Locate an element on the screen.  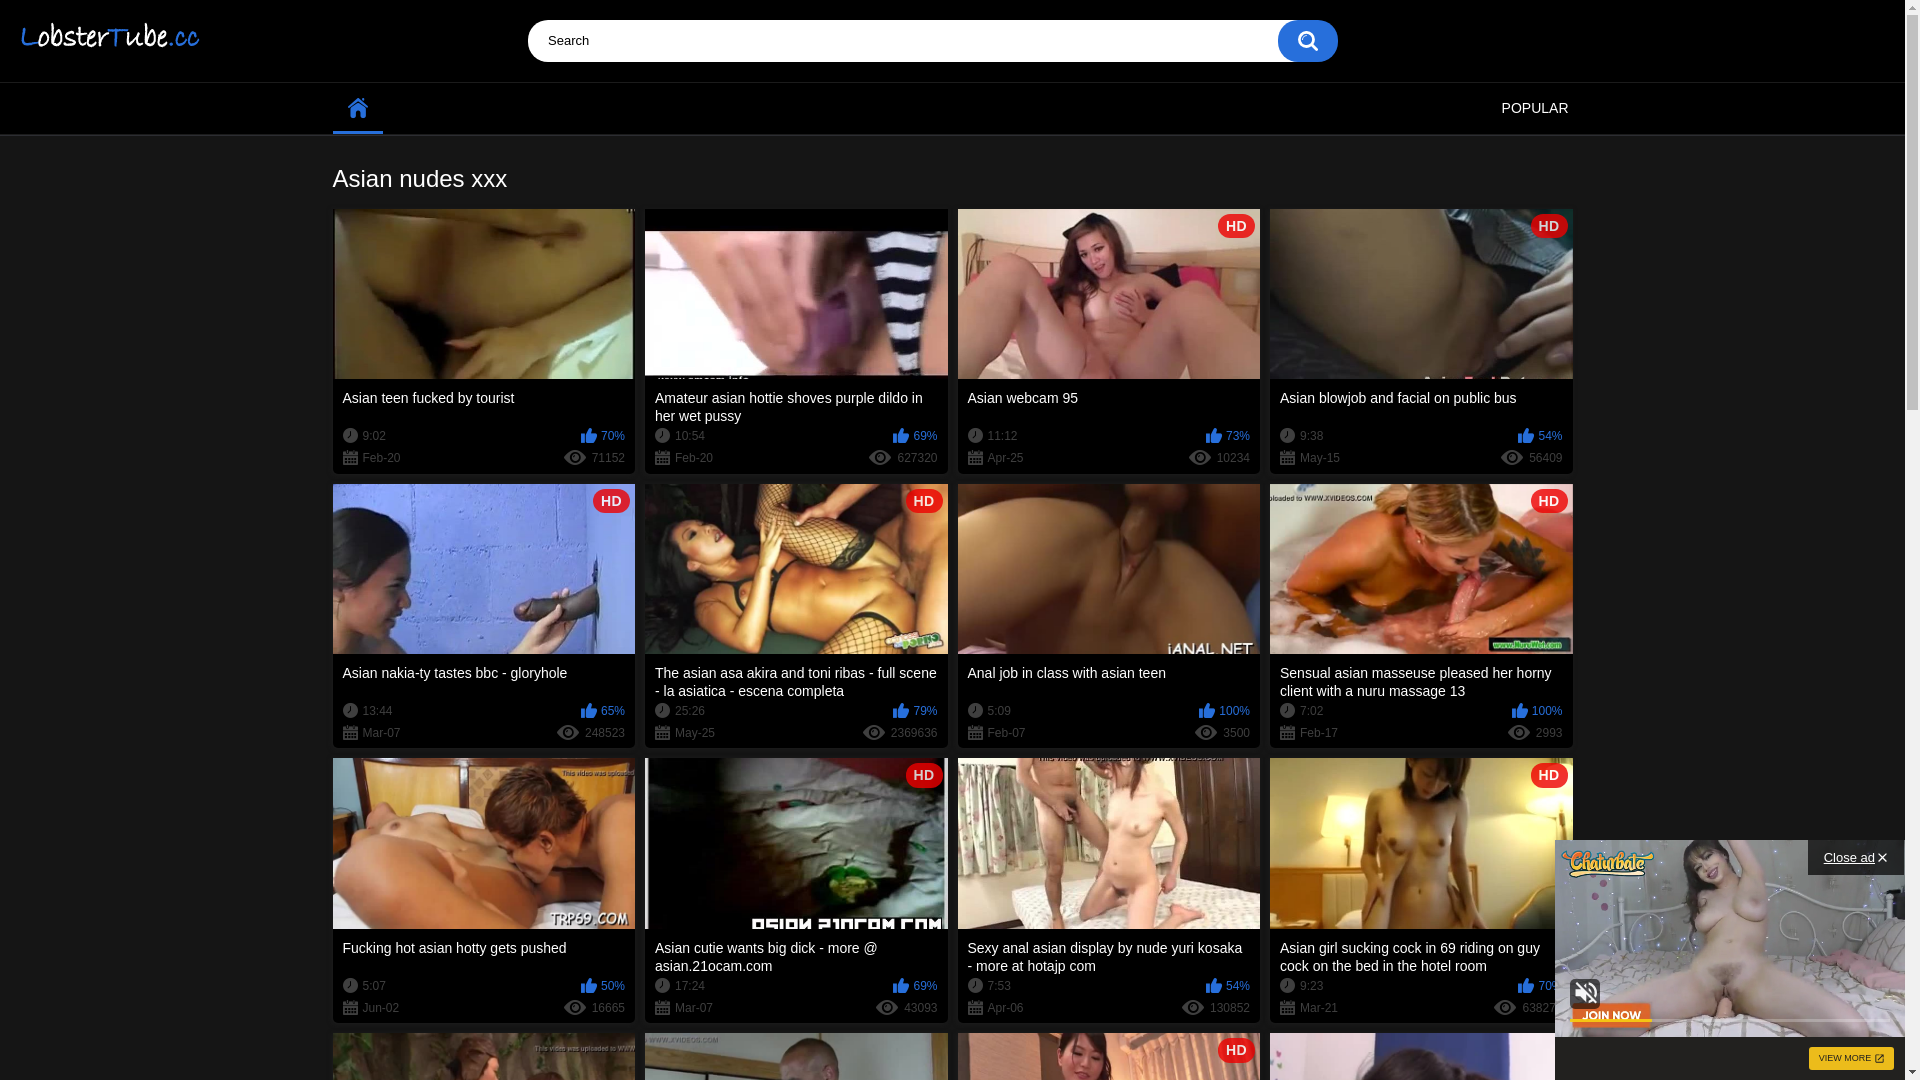
Anal job in class with asian teen
5:09
100%
Feb-07
3500 is located at coordinates (1110, 616).